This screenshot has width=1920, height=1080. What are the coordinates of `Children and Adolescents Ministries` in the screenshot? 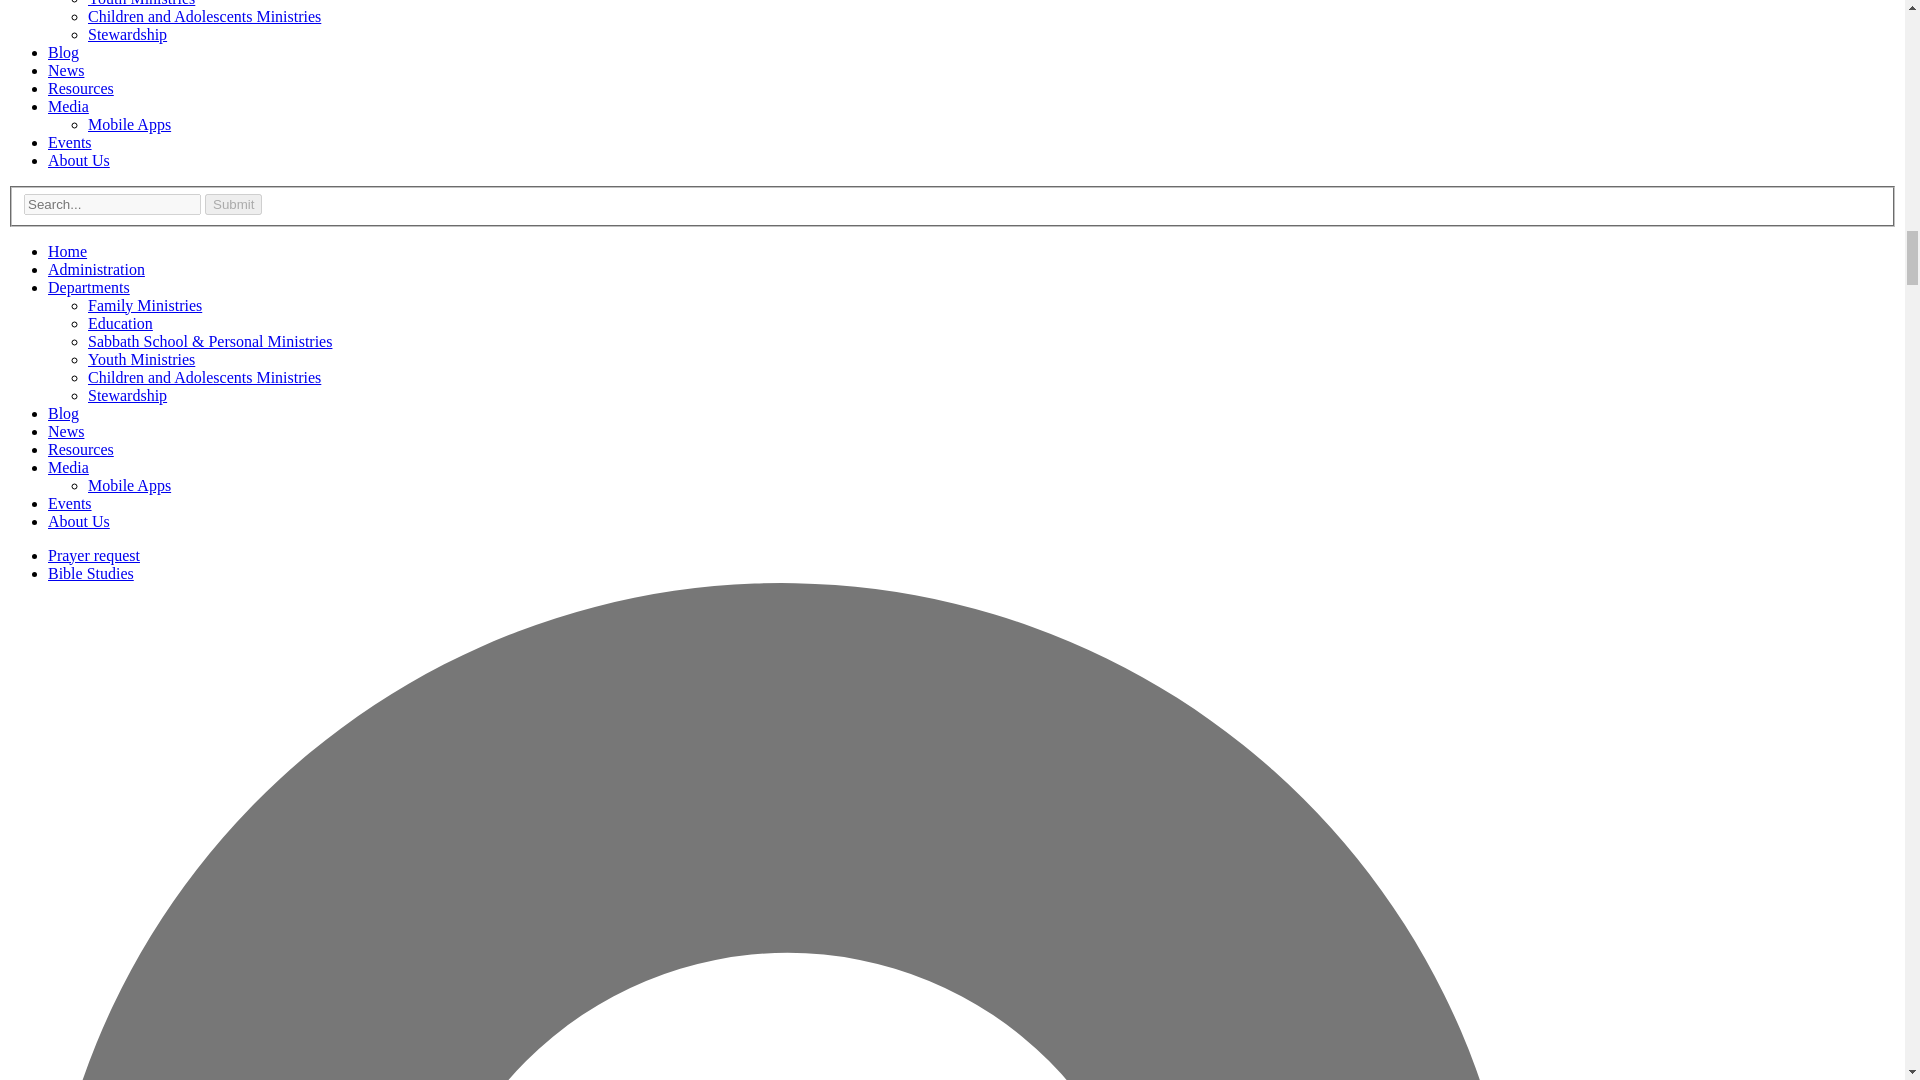 It's located at (204, 377).